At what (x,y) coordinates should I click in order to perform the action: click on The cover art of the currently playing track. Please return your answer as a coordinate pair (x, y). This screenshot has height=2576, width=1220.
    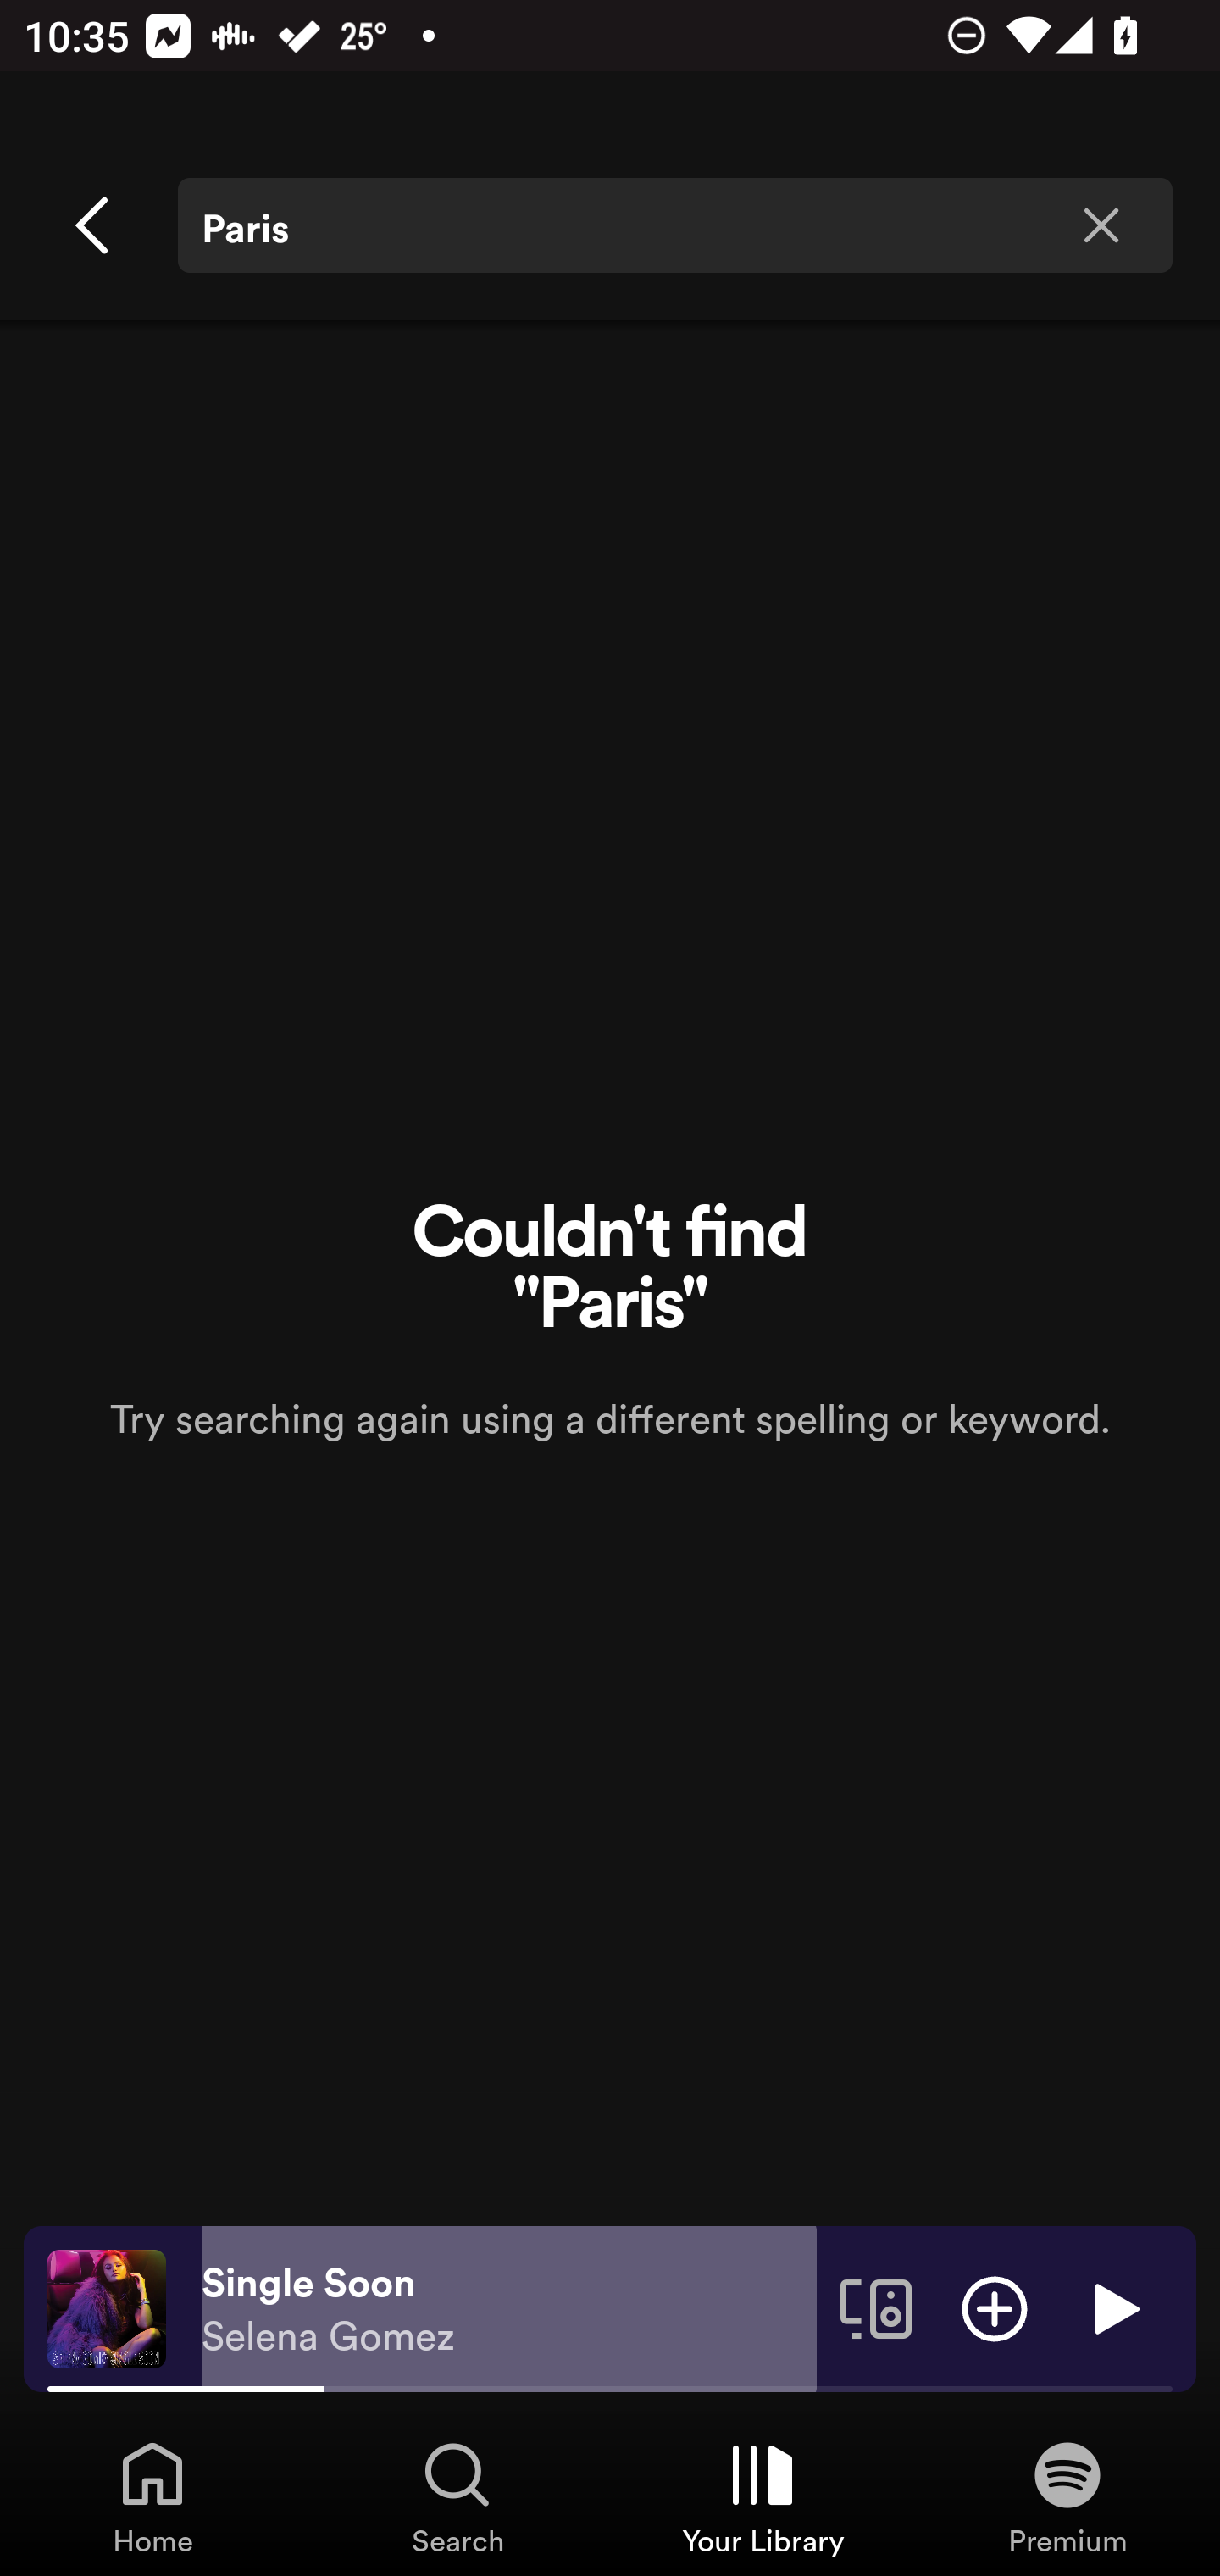
    Looking at the image, I should click on (107, 2307).